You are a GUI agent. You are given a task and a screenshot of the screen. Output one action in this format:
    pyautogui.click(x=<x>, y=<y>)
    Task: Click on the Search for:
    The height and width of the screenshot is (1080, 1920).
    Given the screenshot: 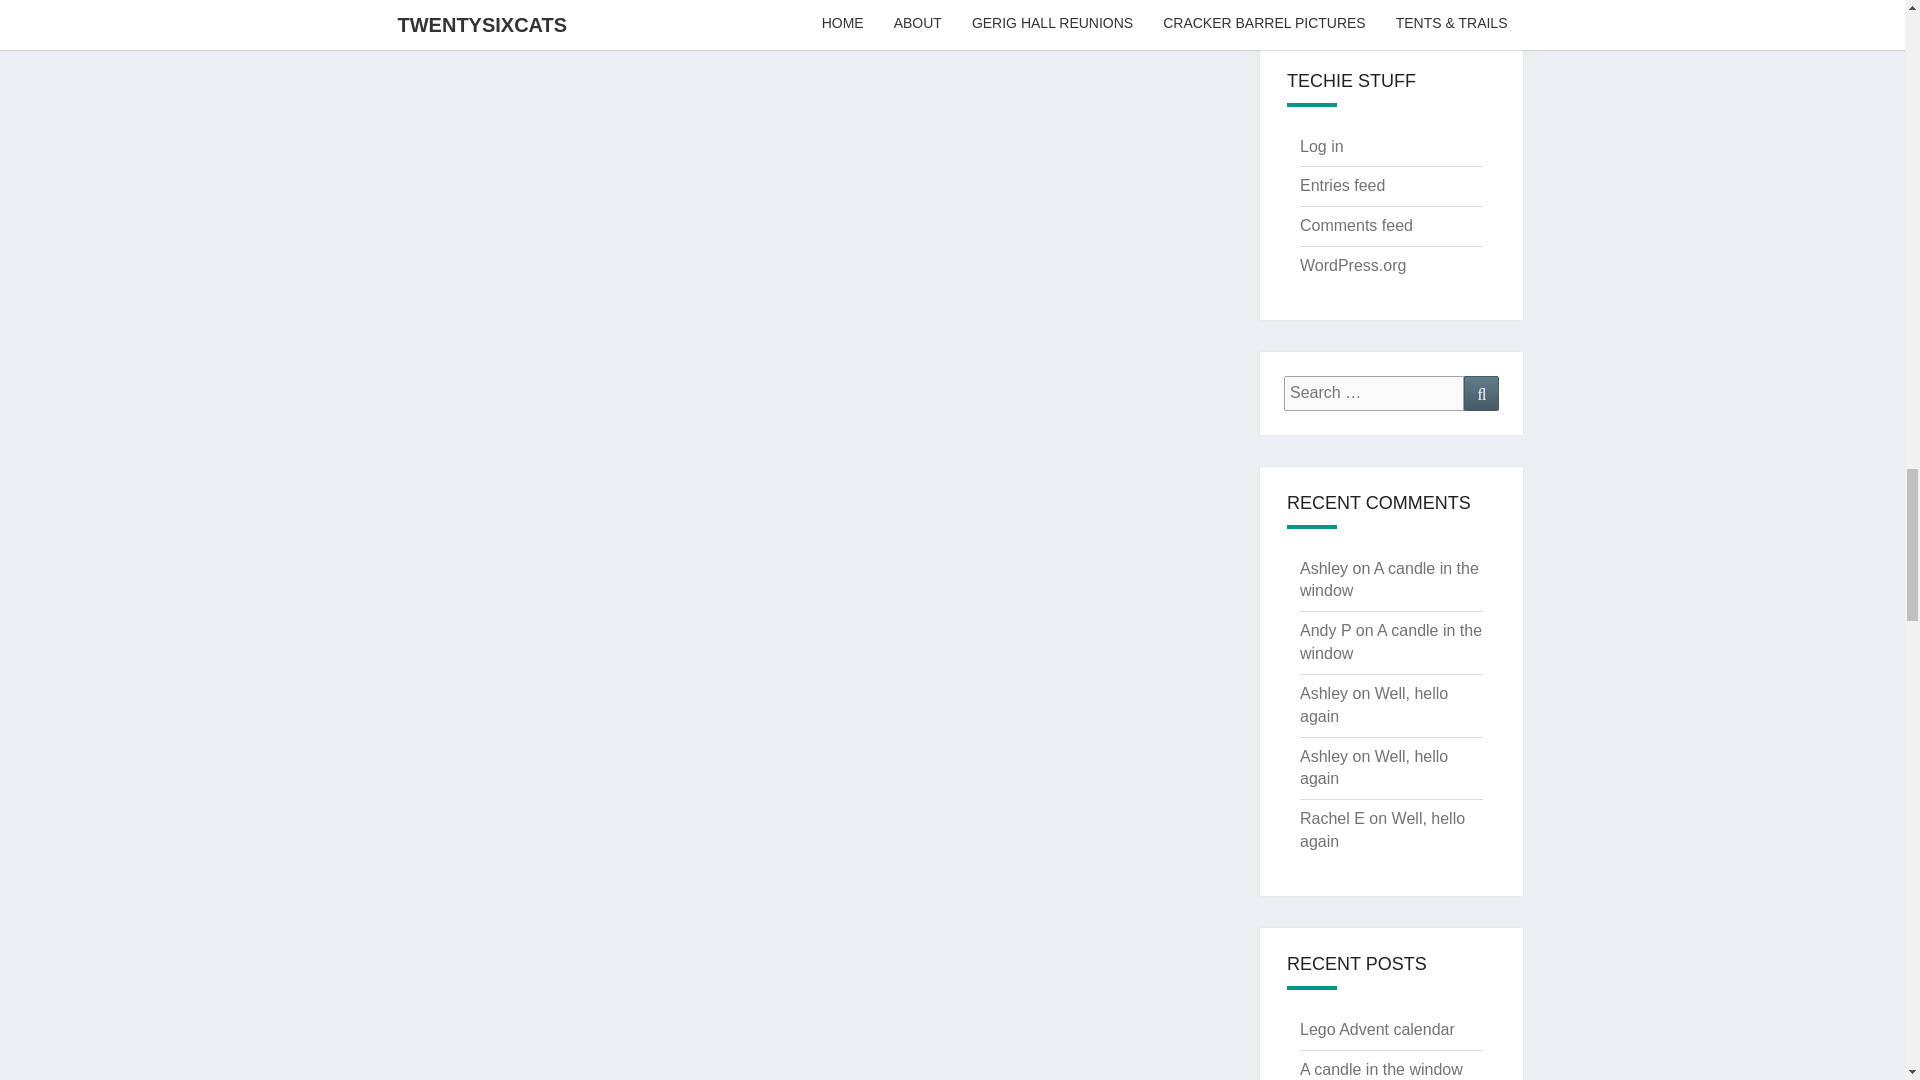 What is the action you would take?
    pyautogui.click(x=1374, y=393)
    